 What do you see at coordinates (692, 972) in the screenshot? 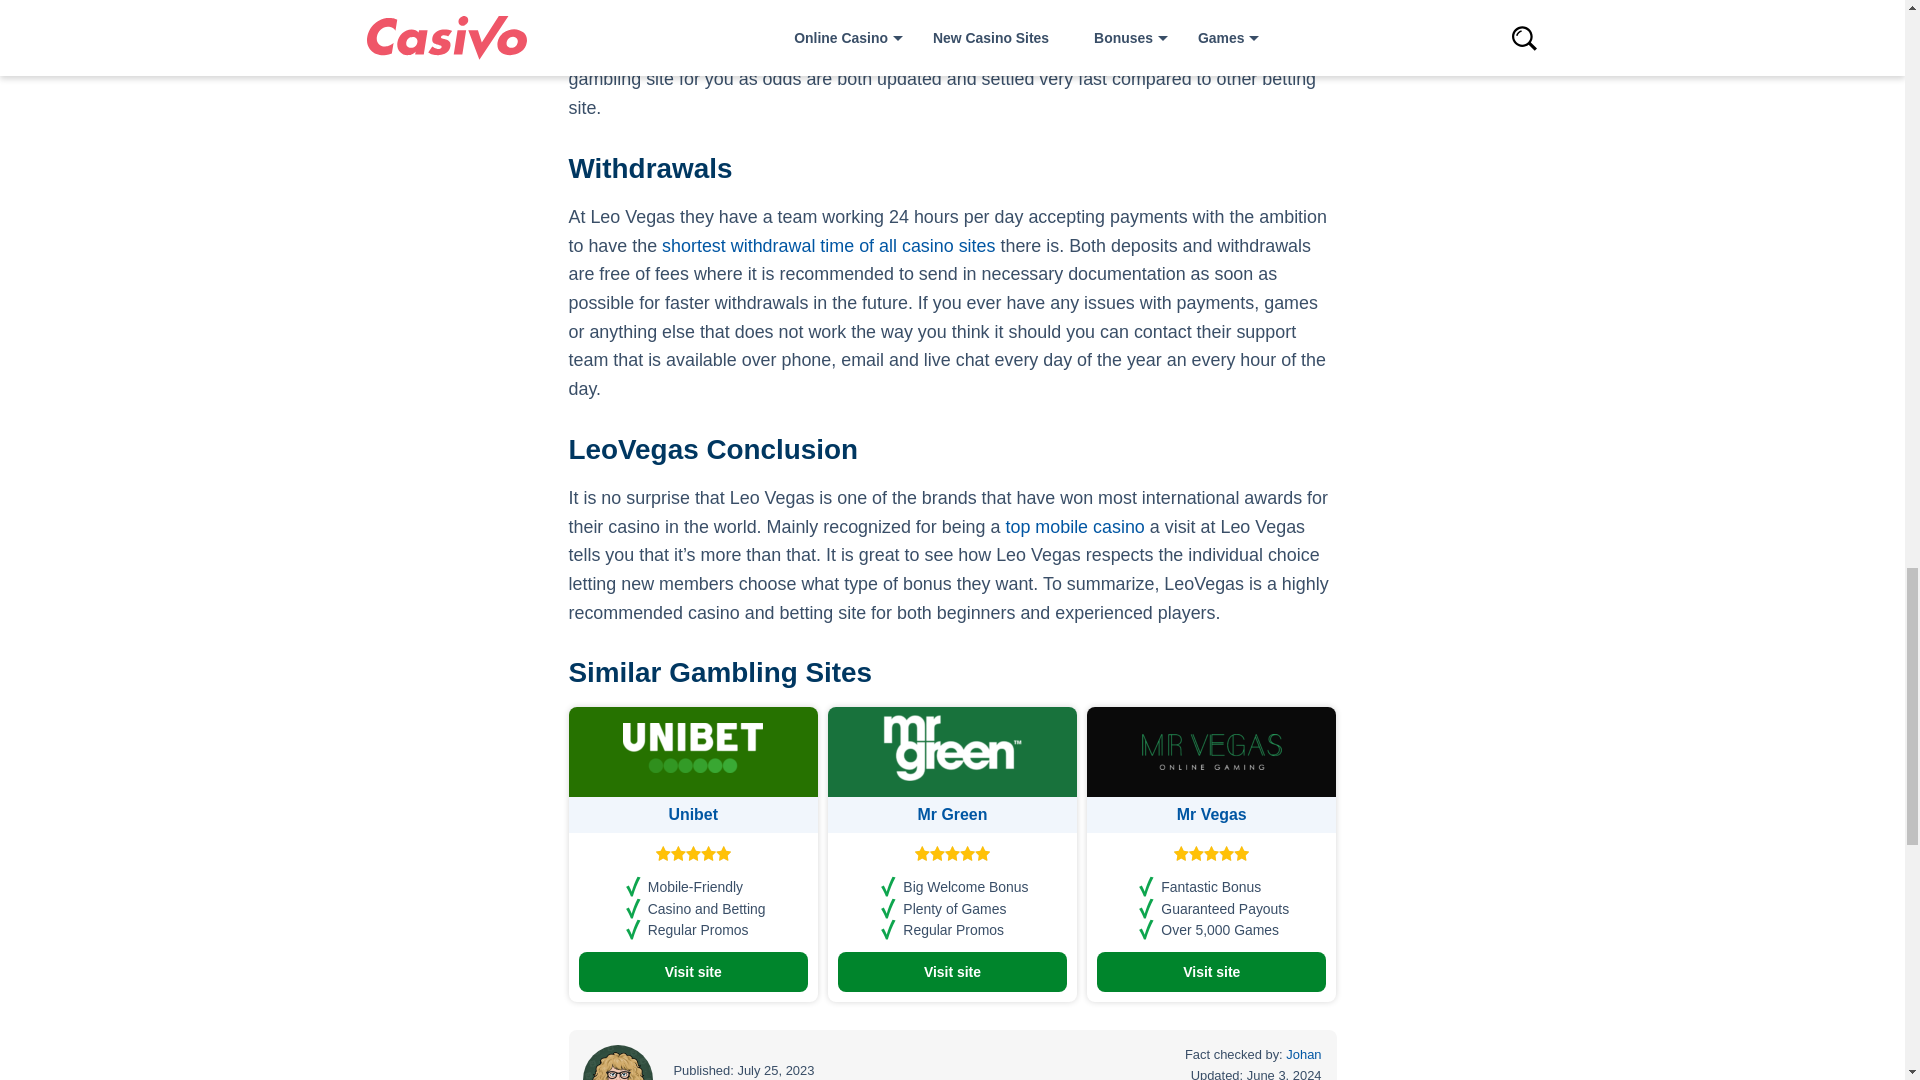
I see `Visit site` at bounding box center [692, 972].